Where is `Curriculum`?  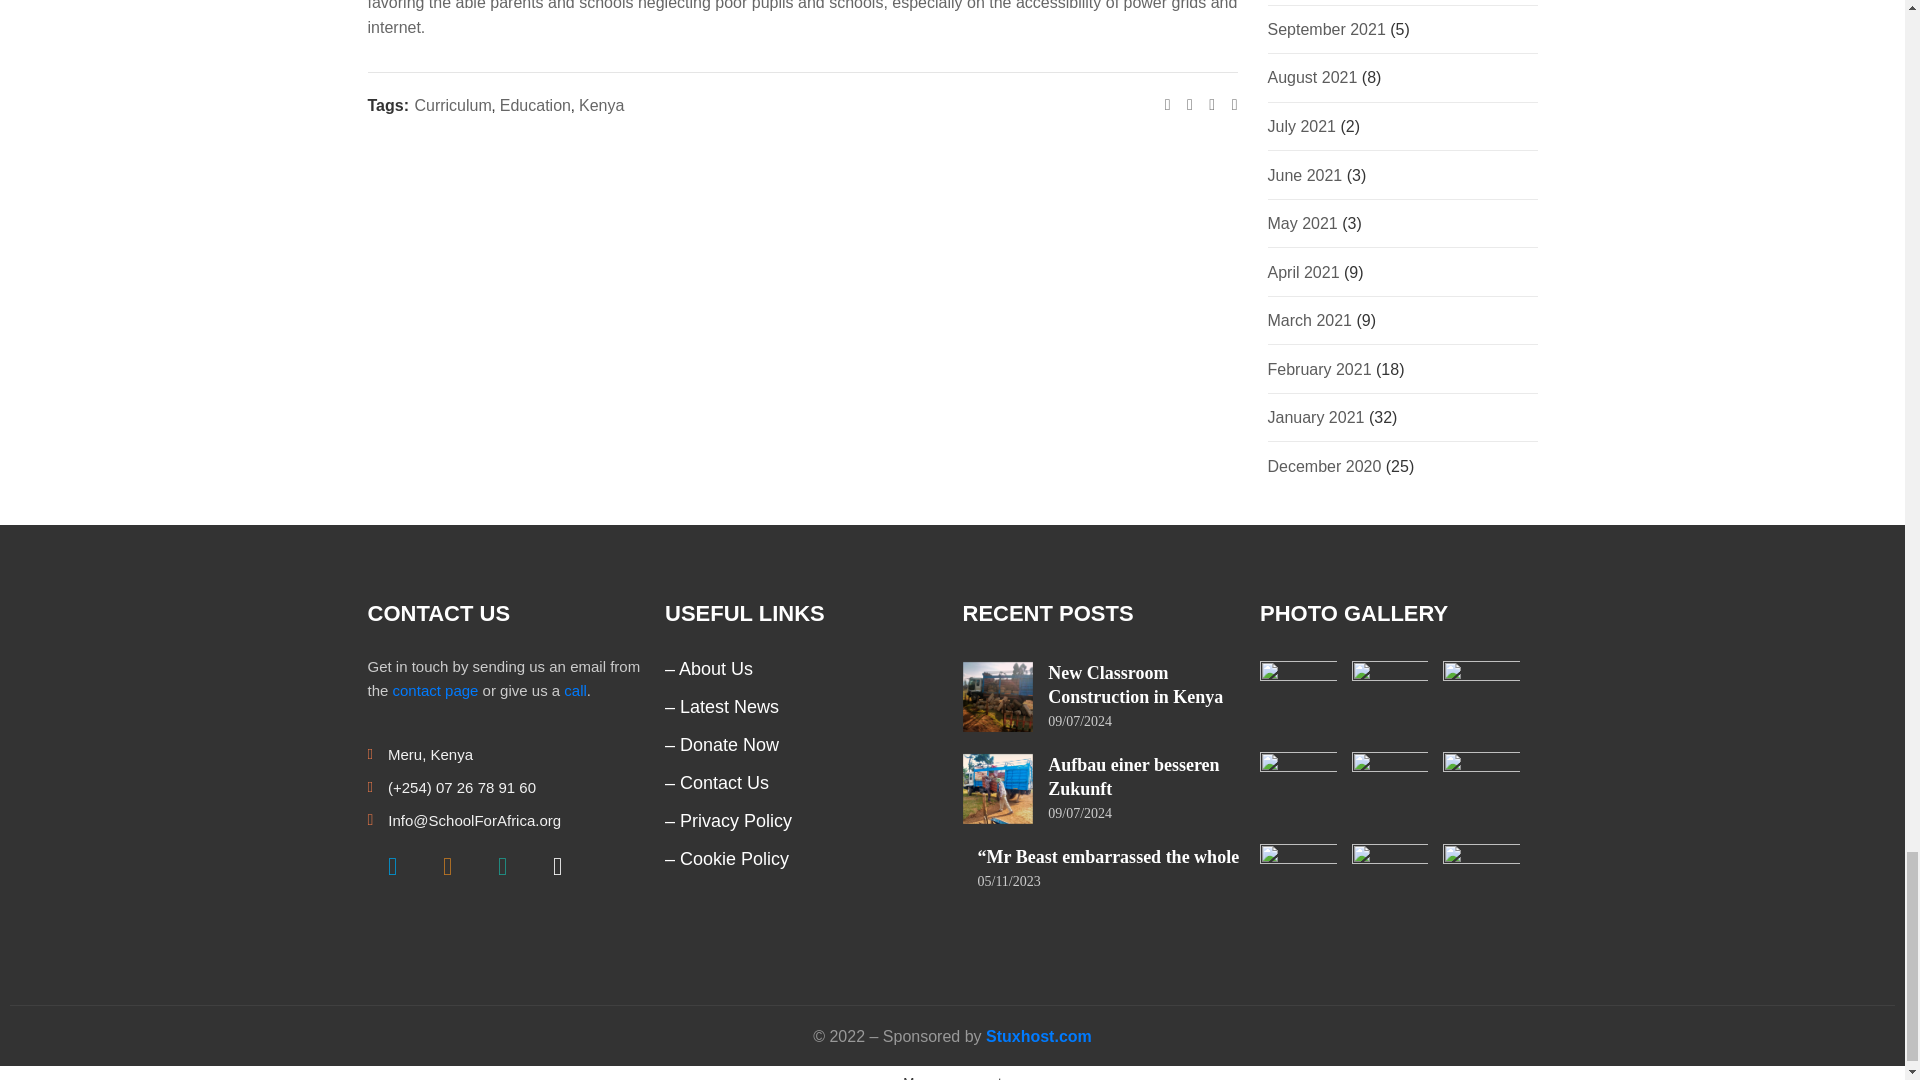
Curriculum is located at coordinates (452, 104).